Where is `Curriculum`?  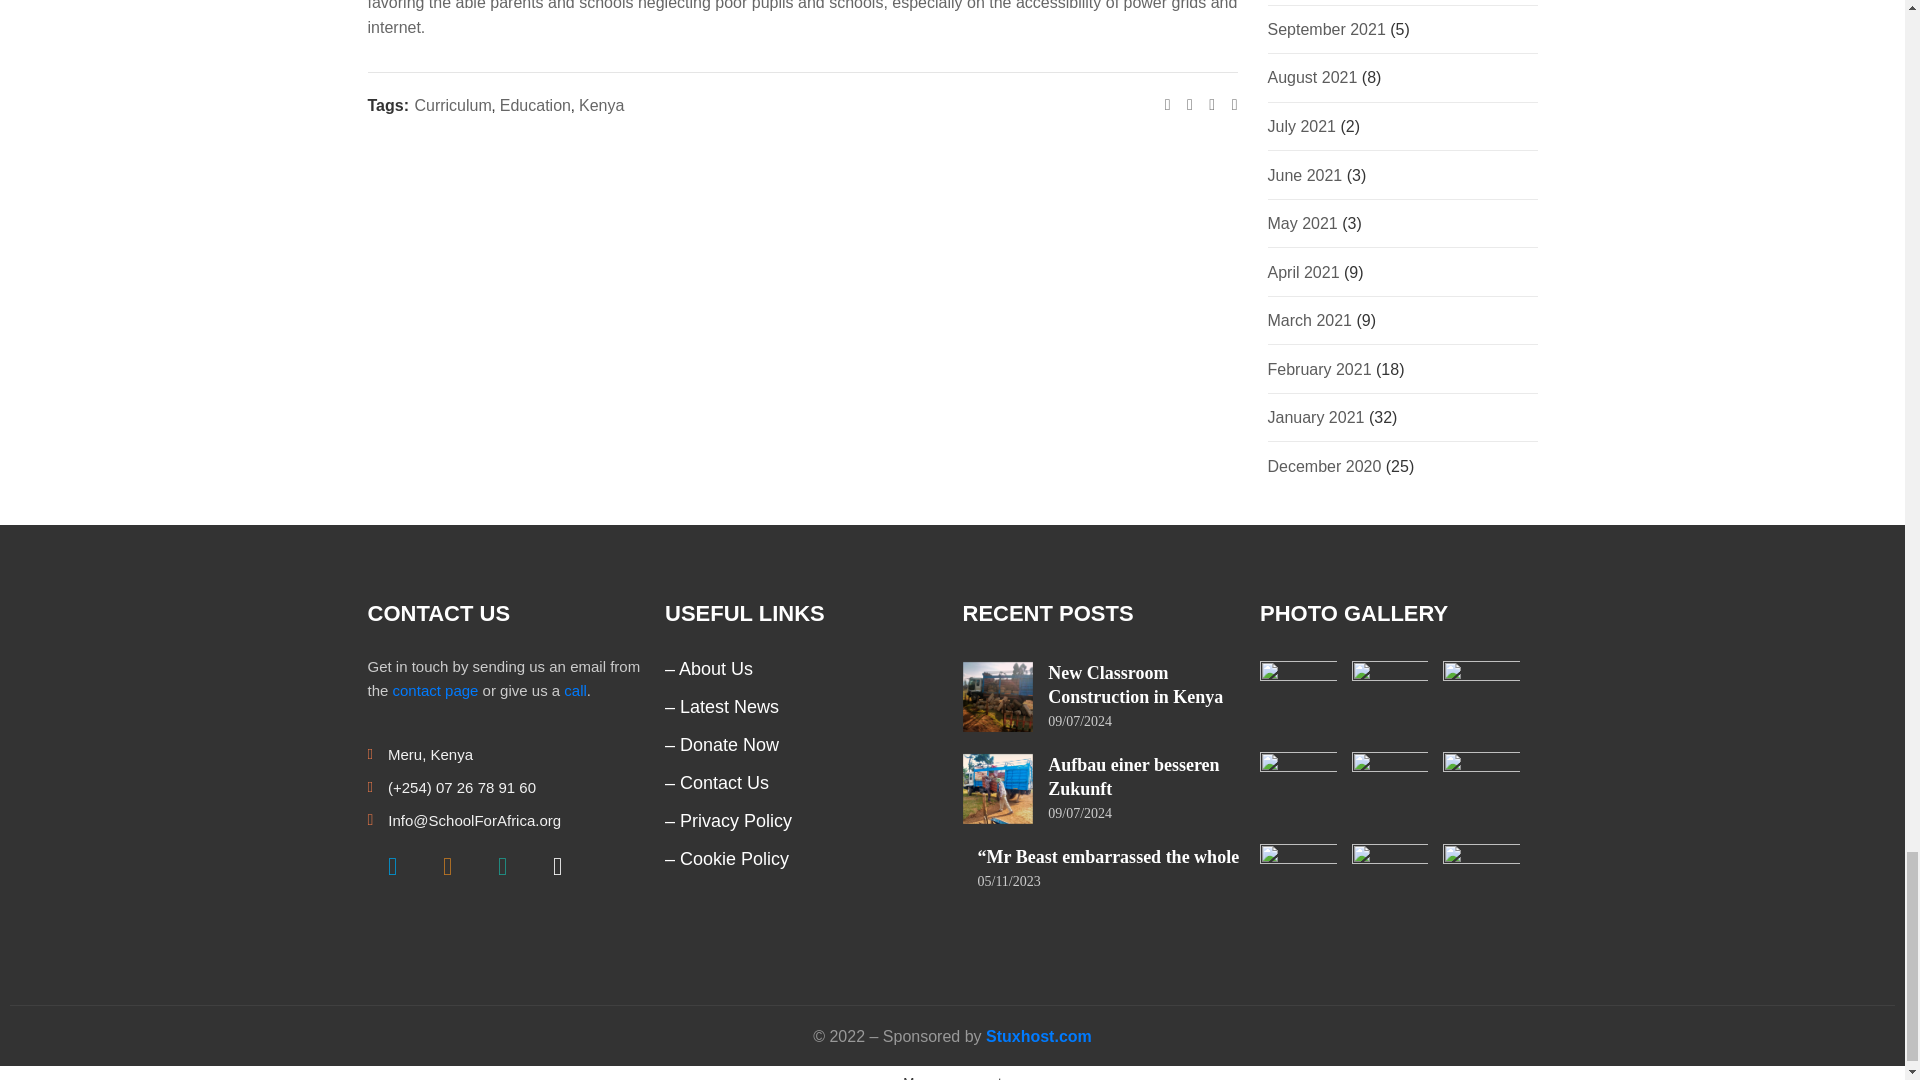
Curriculum is located at coordinates (452, 104).